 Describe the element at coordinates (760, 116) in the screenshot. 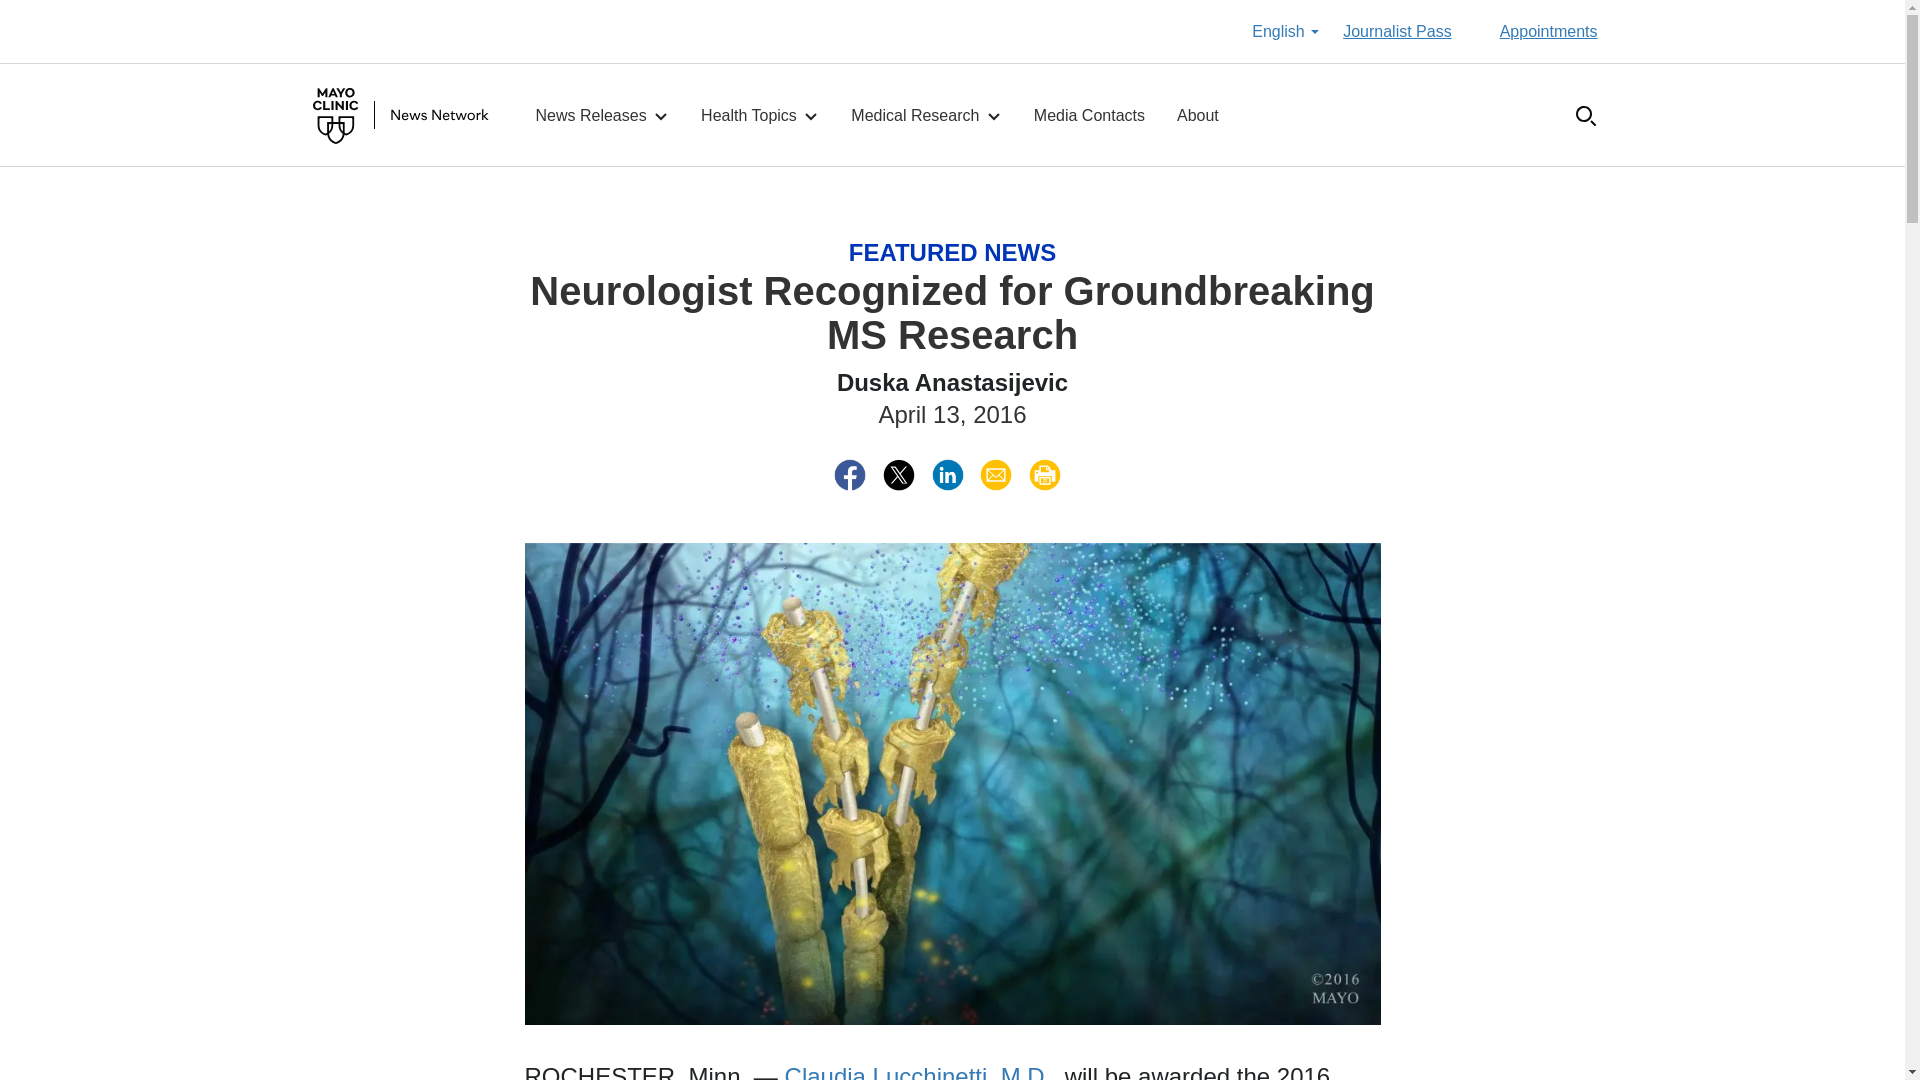

I see `Health Topics` at that location.